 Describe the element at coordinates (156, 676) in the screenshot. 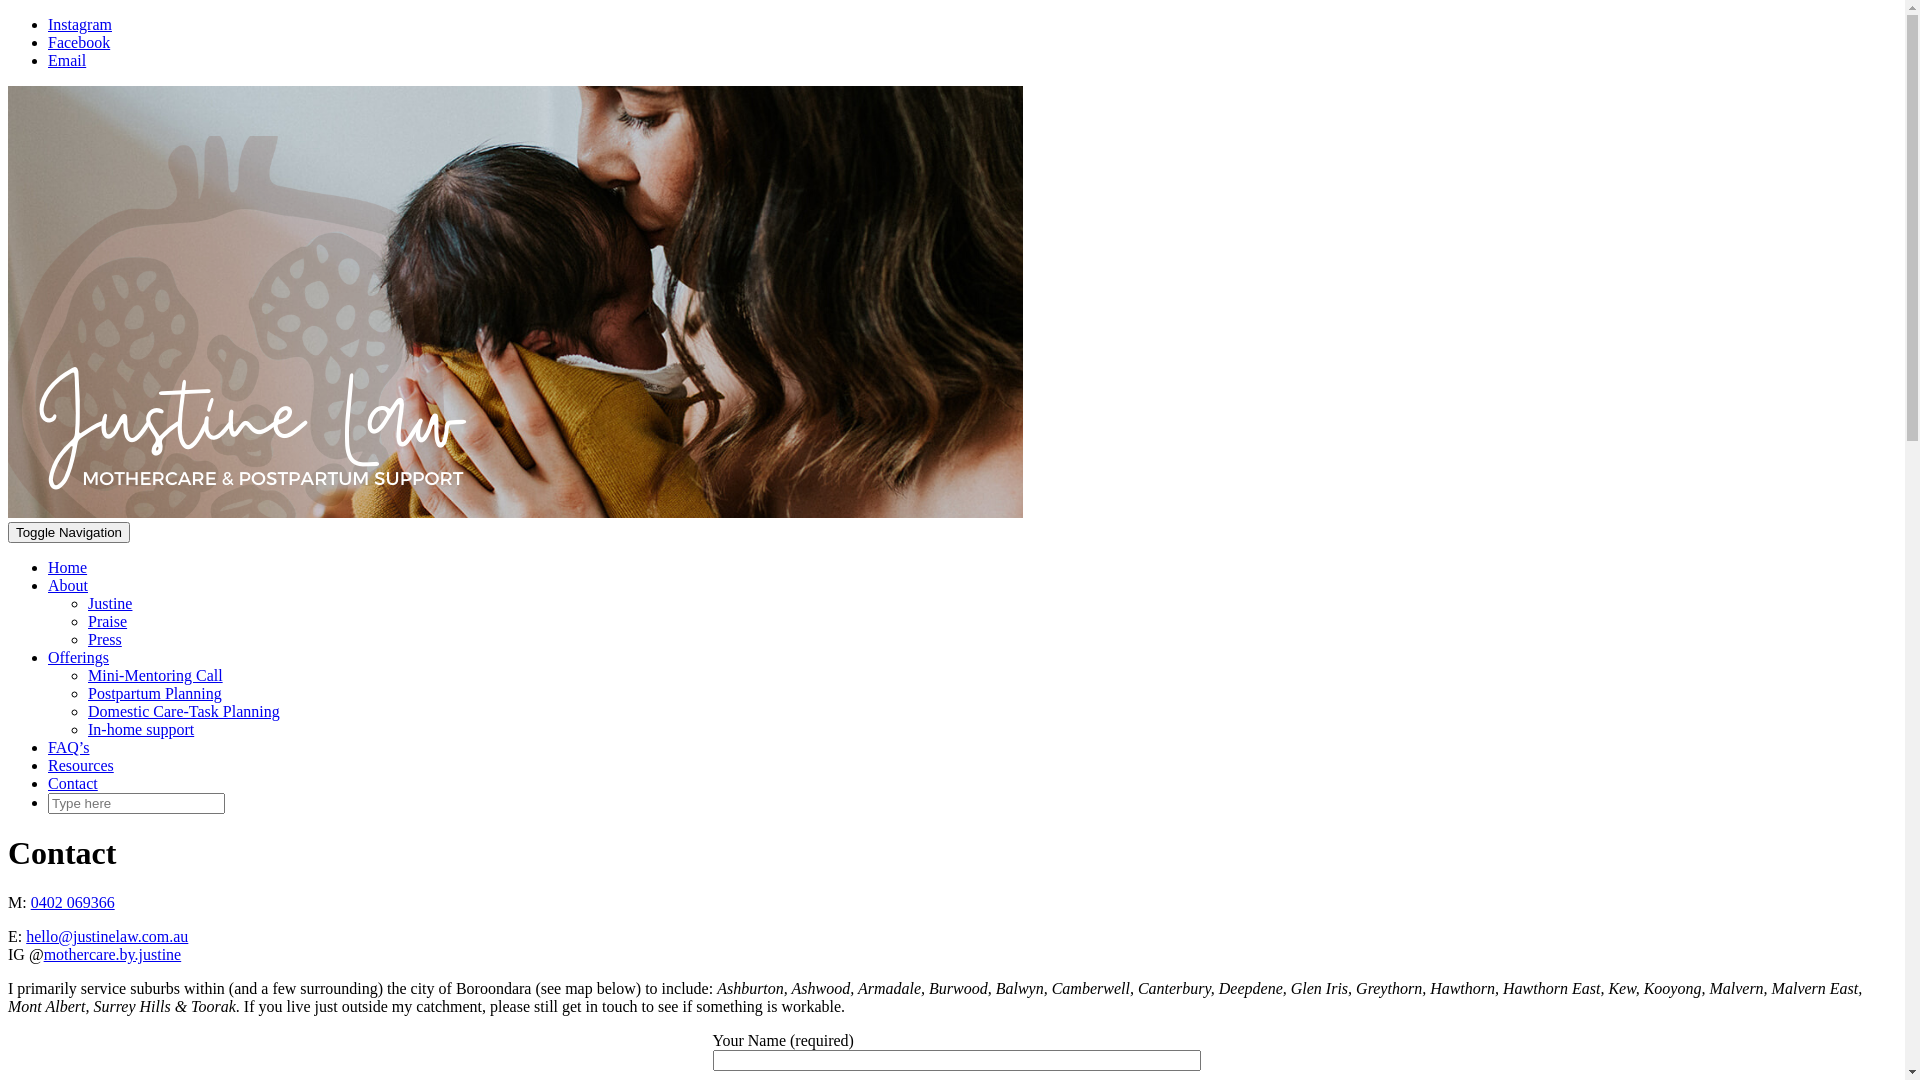

I see `Mini-Mentoring Call` at that location.